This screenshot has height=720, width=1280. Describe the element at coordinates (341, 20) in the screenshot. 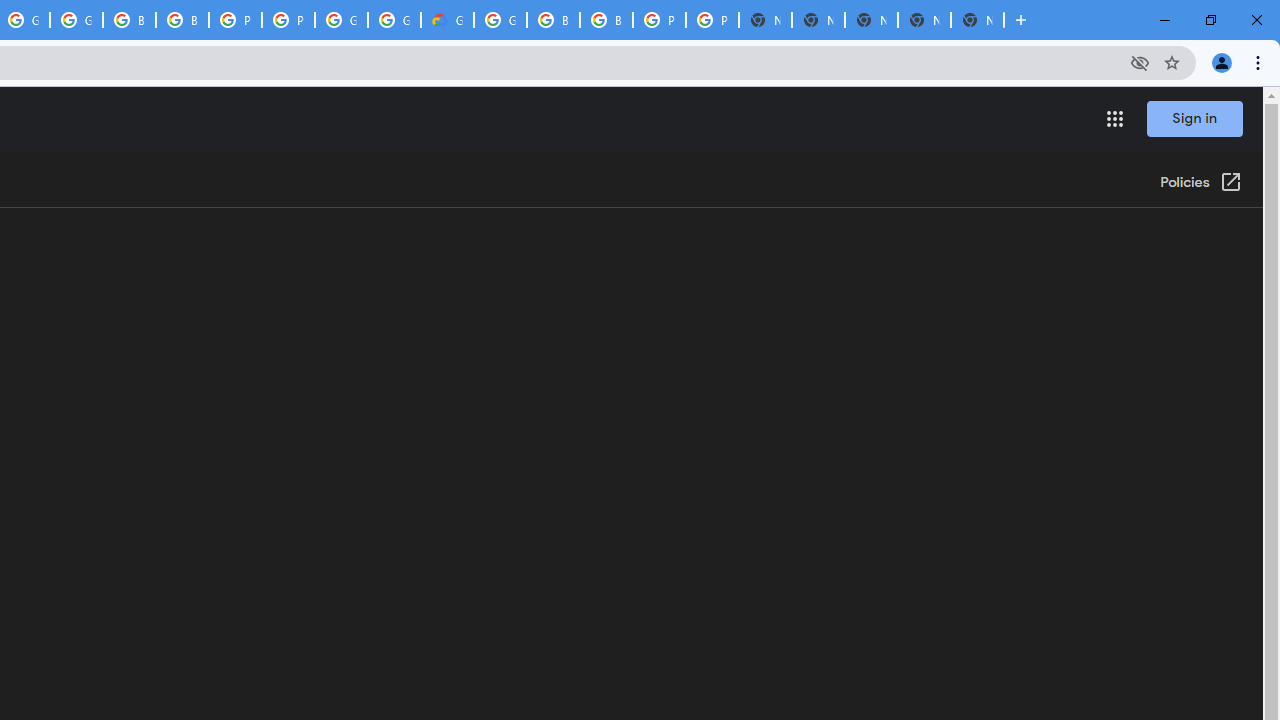

I see `Google Cloud Platform` at that location.